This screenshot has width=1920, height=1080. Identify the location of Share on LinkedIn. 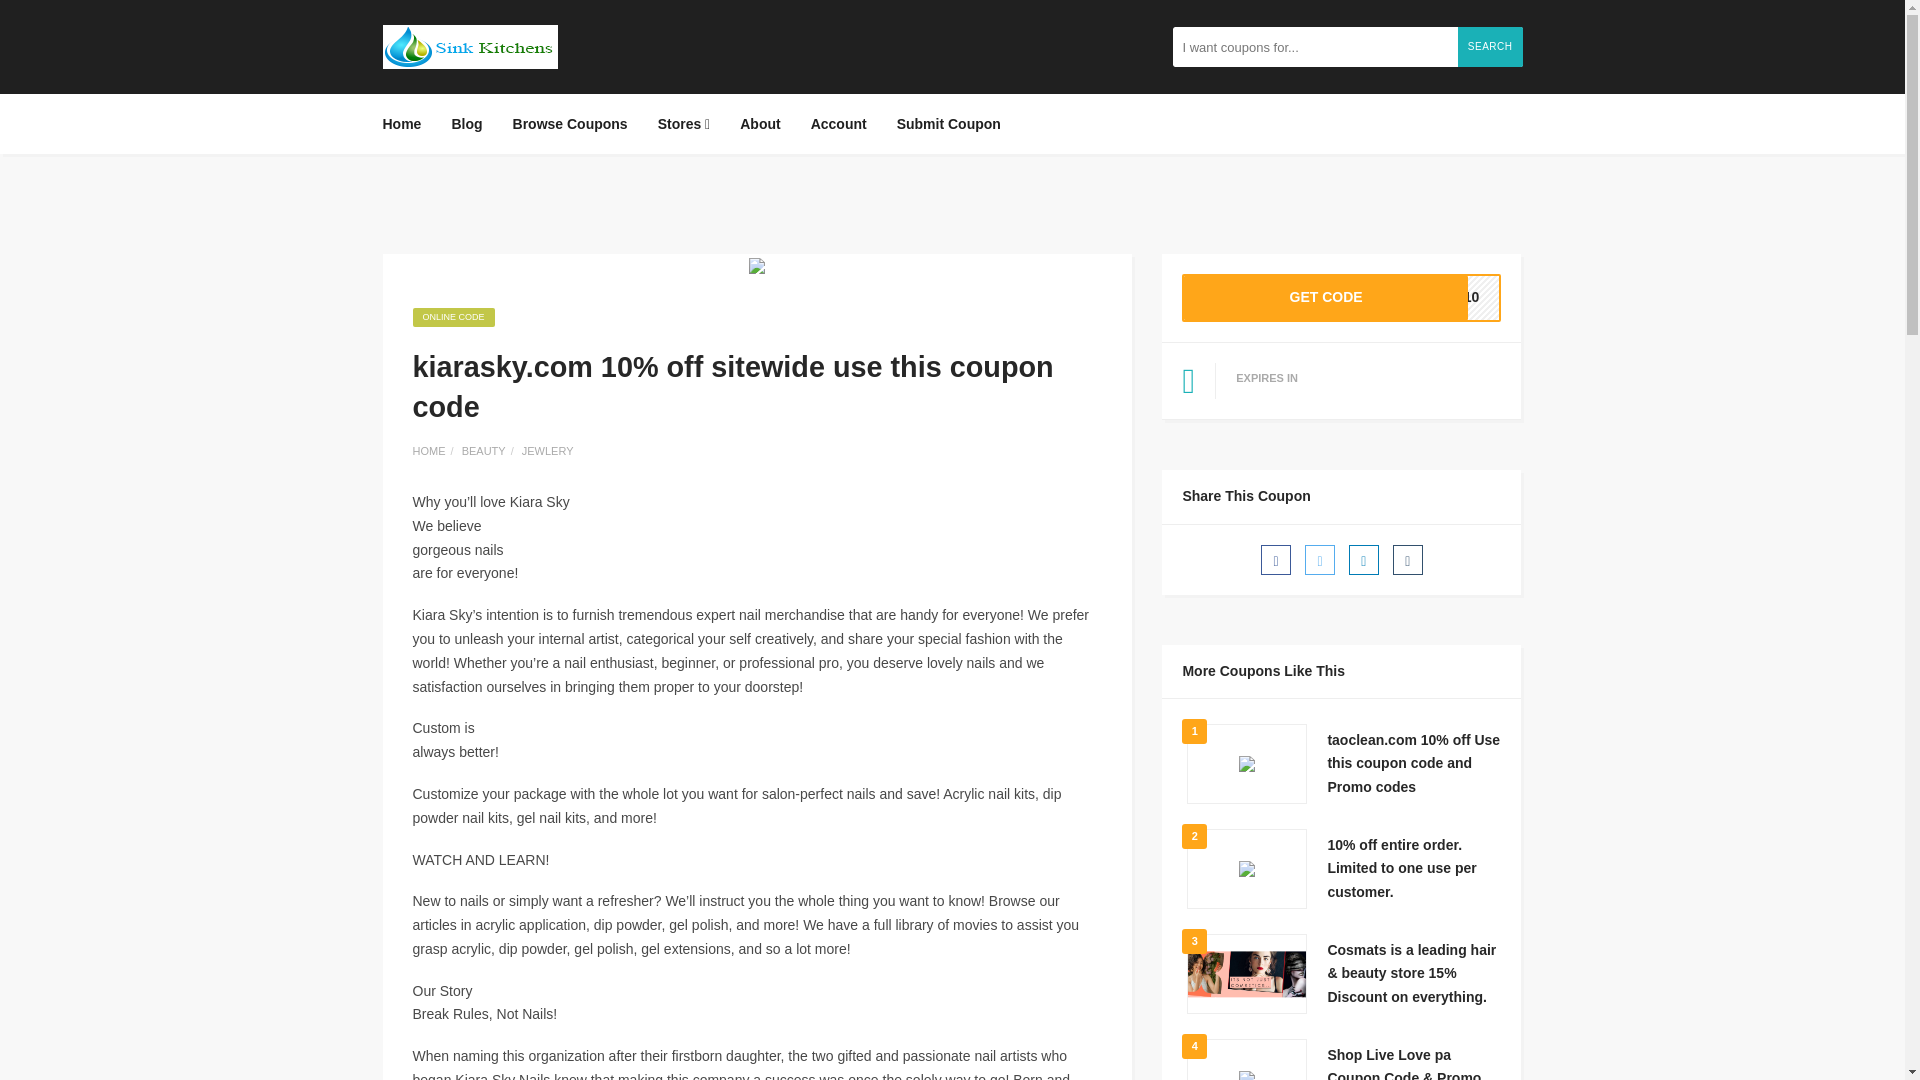
(838, 124).